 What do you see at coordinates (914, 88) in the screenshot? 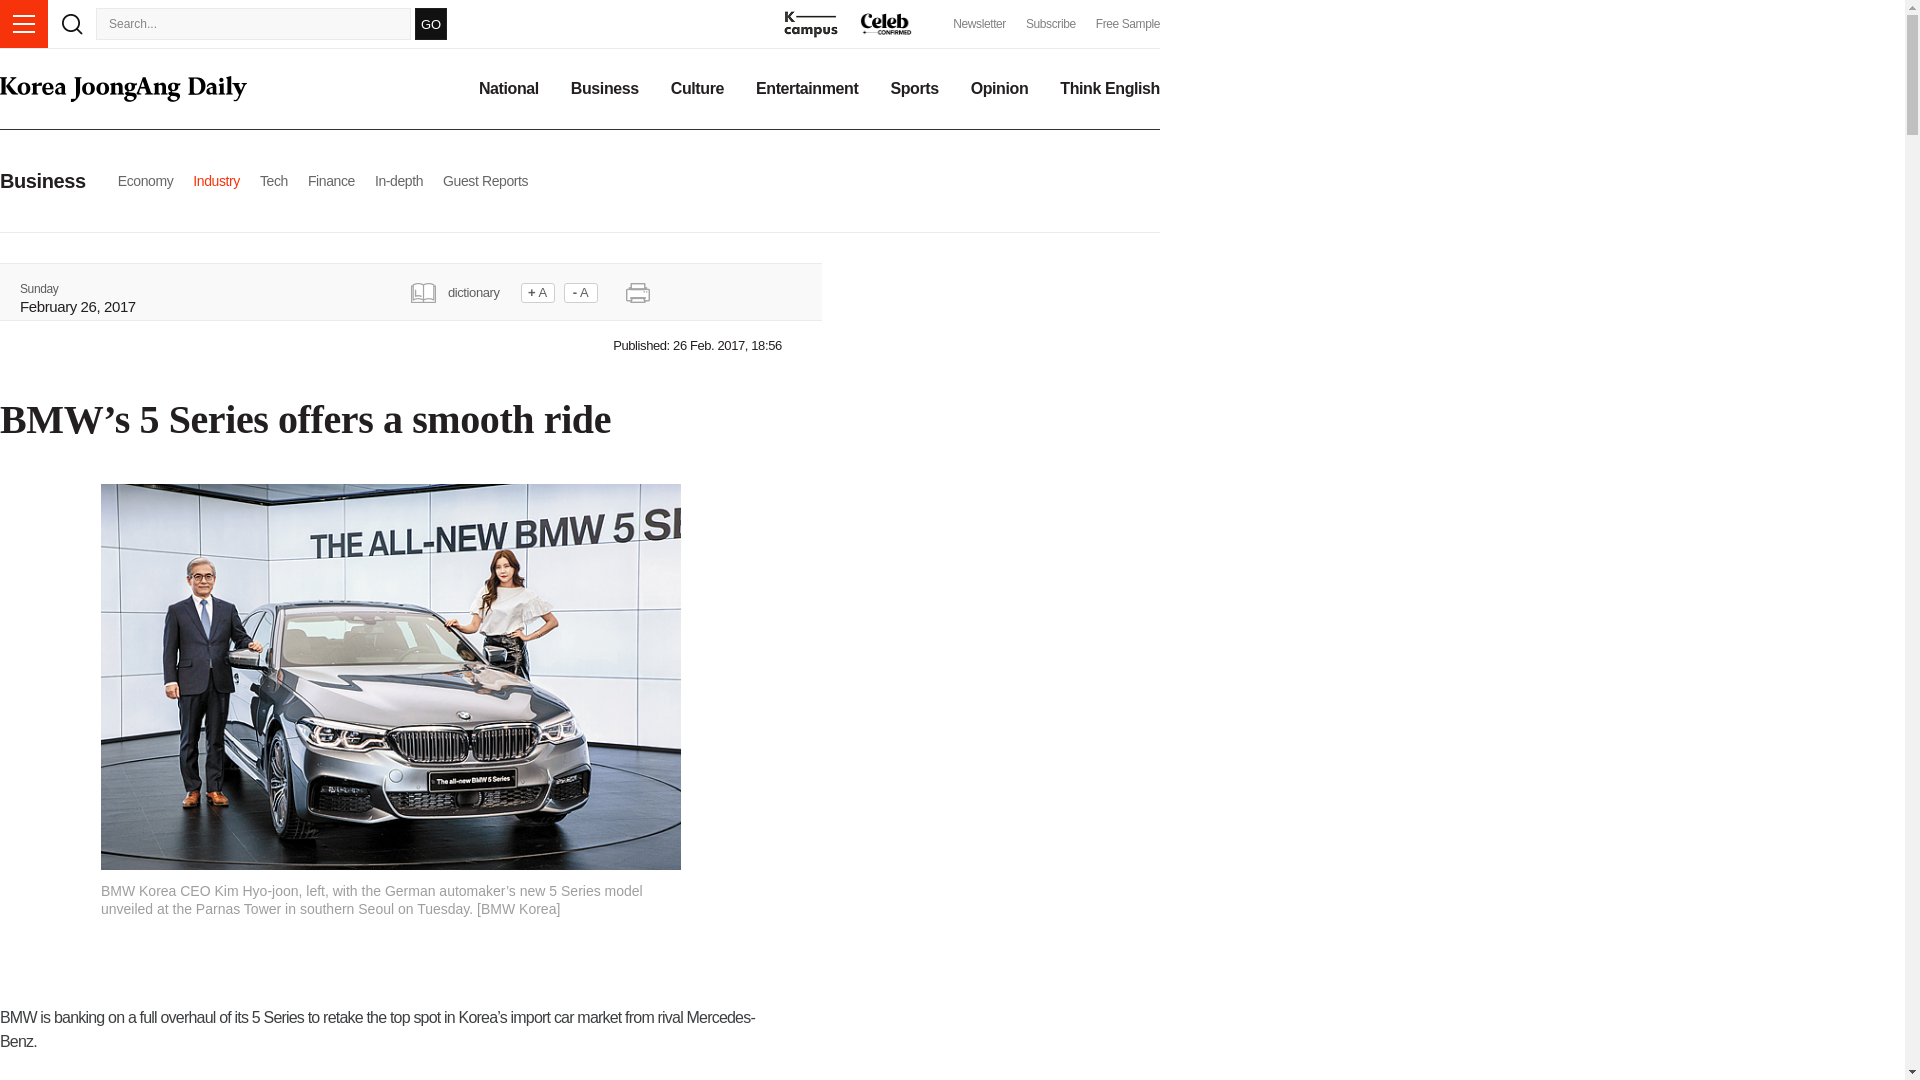
I see `Sports` at bounding box center [914, 88].